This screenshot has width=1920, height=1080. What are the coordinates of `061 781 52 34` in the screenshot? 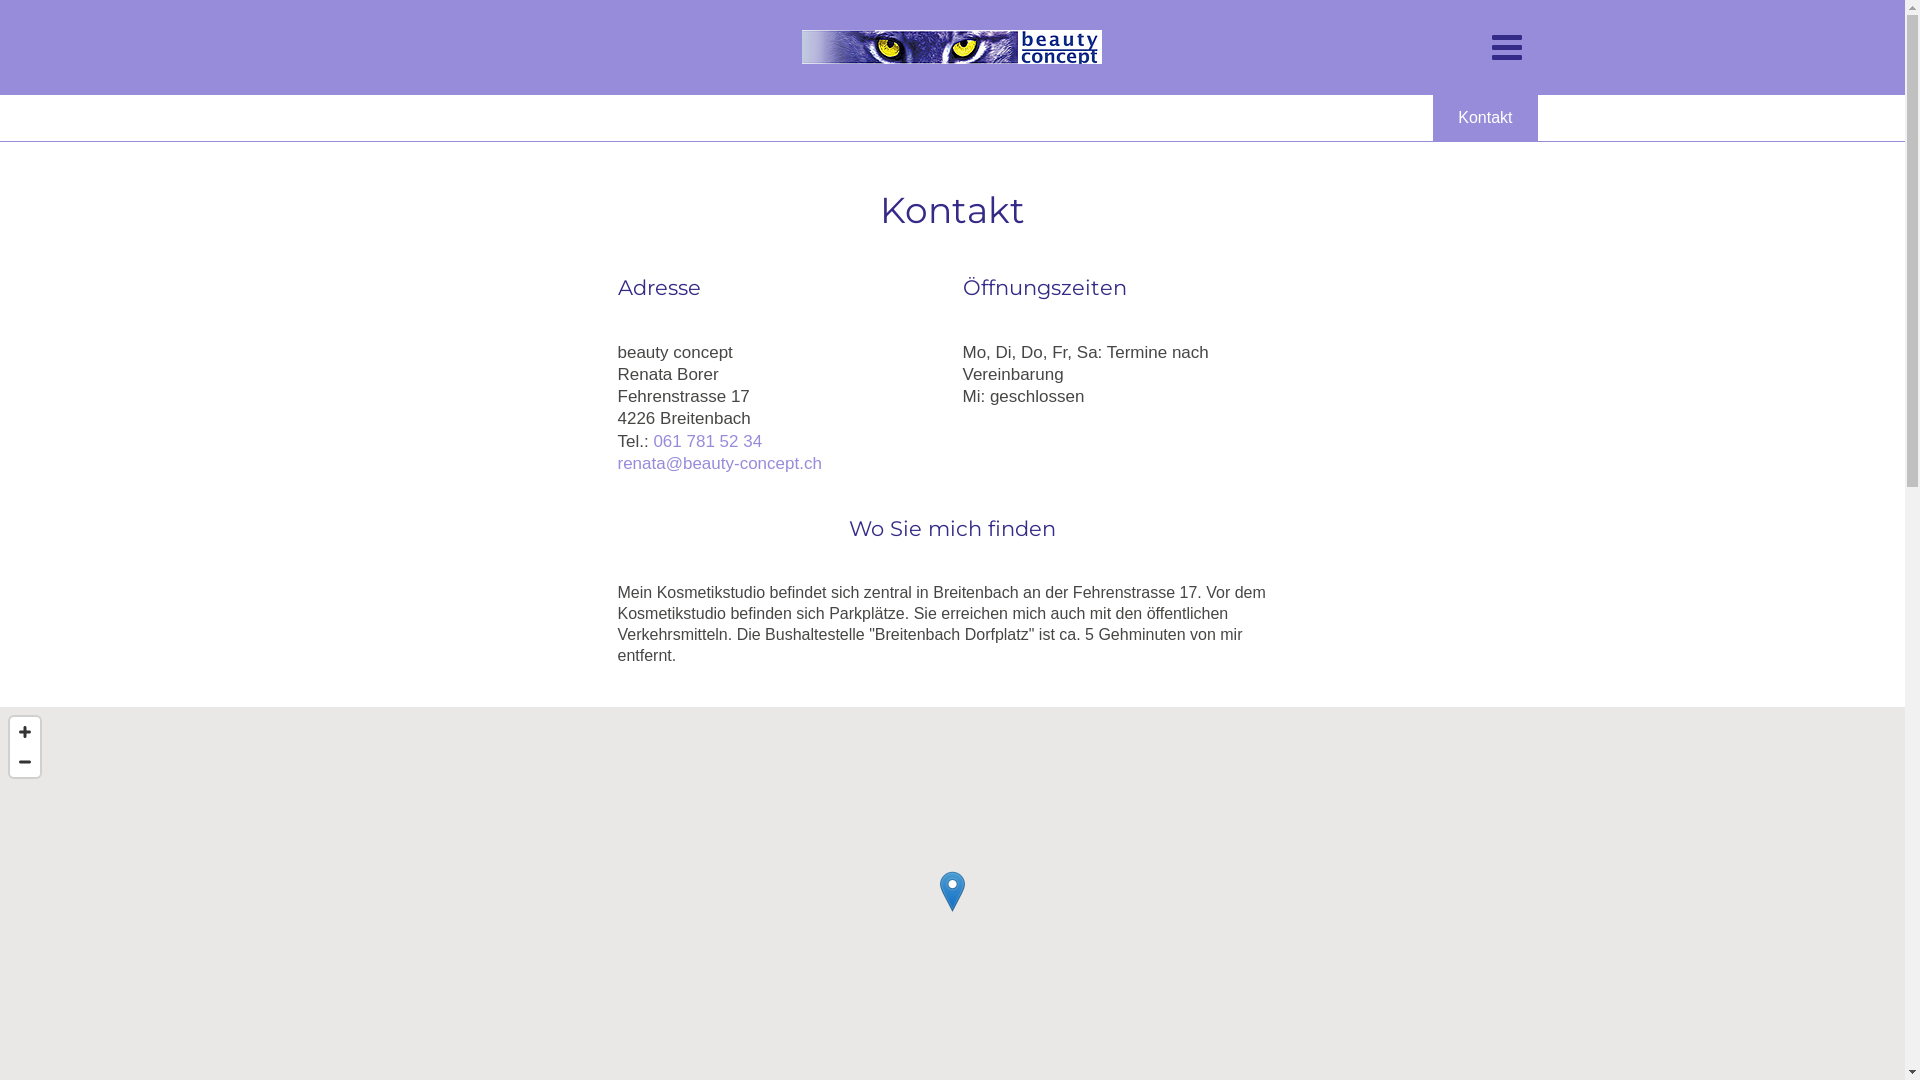 It's located at (708, 442).